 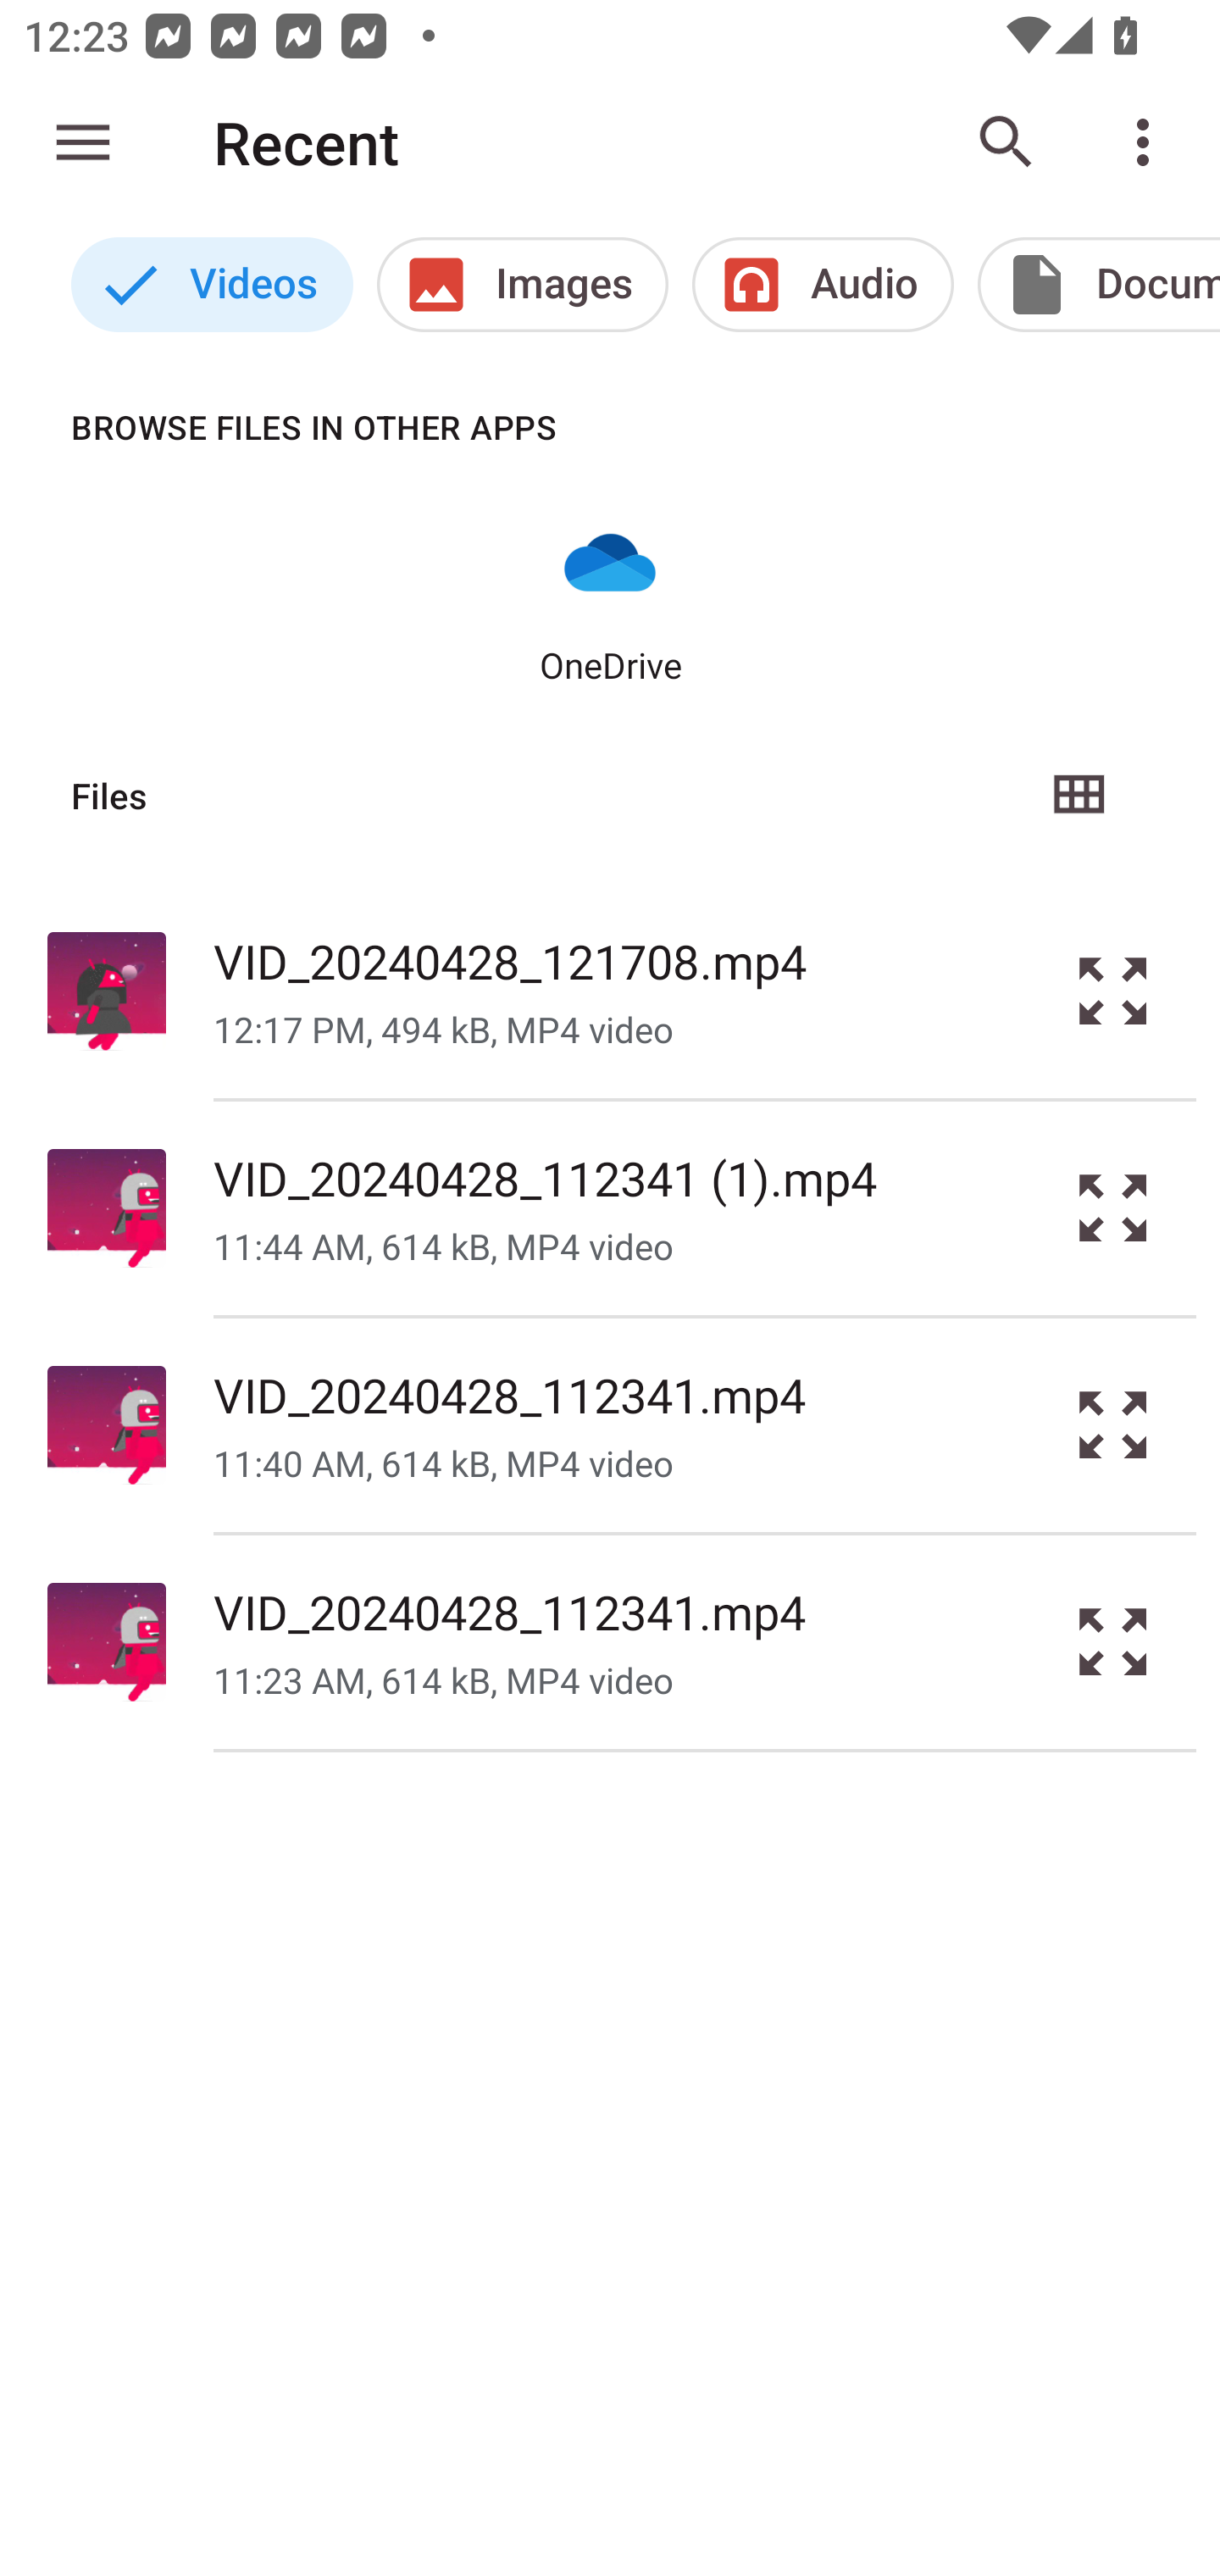 What do you see at coordinates (610, 601) in the screenshot?
I see `OneDrive` at bounding box center [610, 601].